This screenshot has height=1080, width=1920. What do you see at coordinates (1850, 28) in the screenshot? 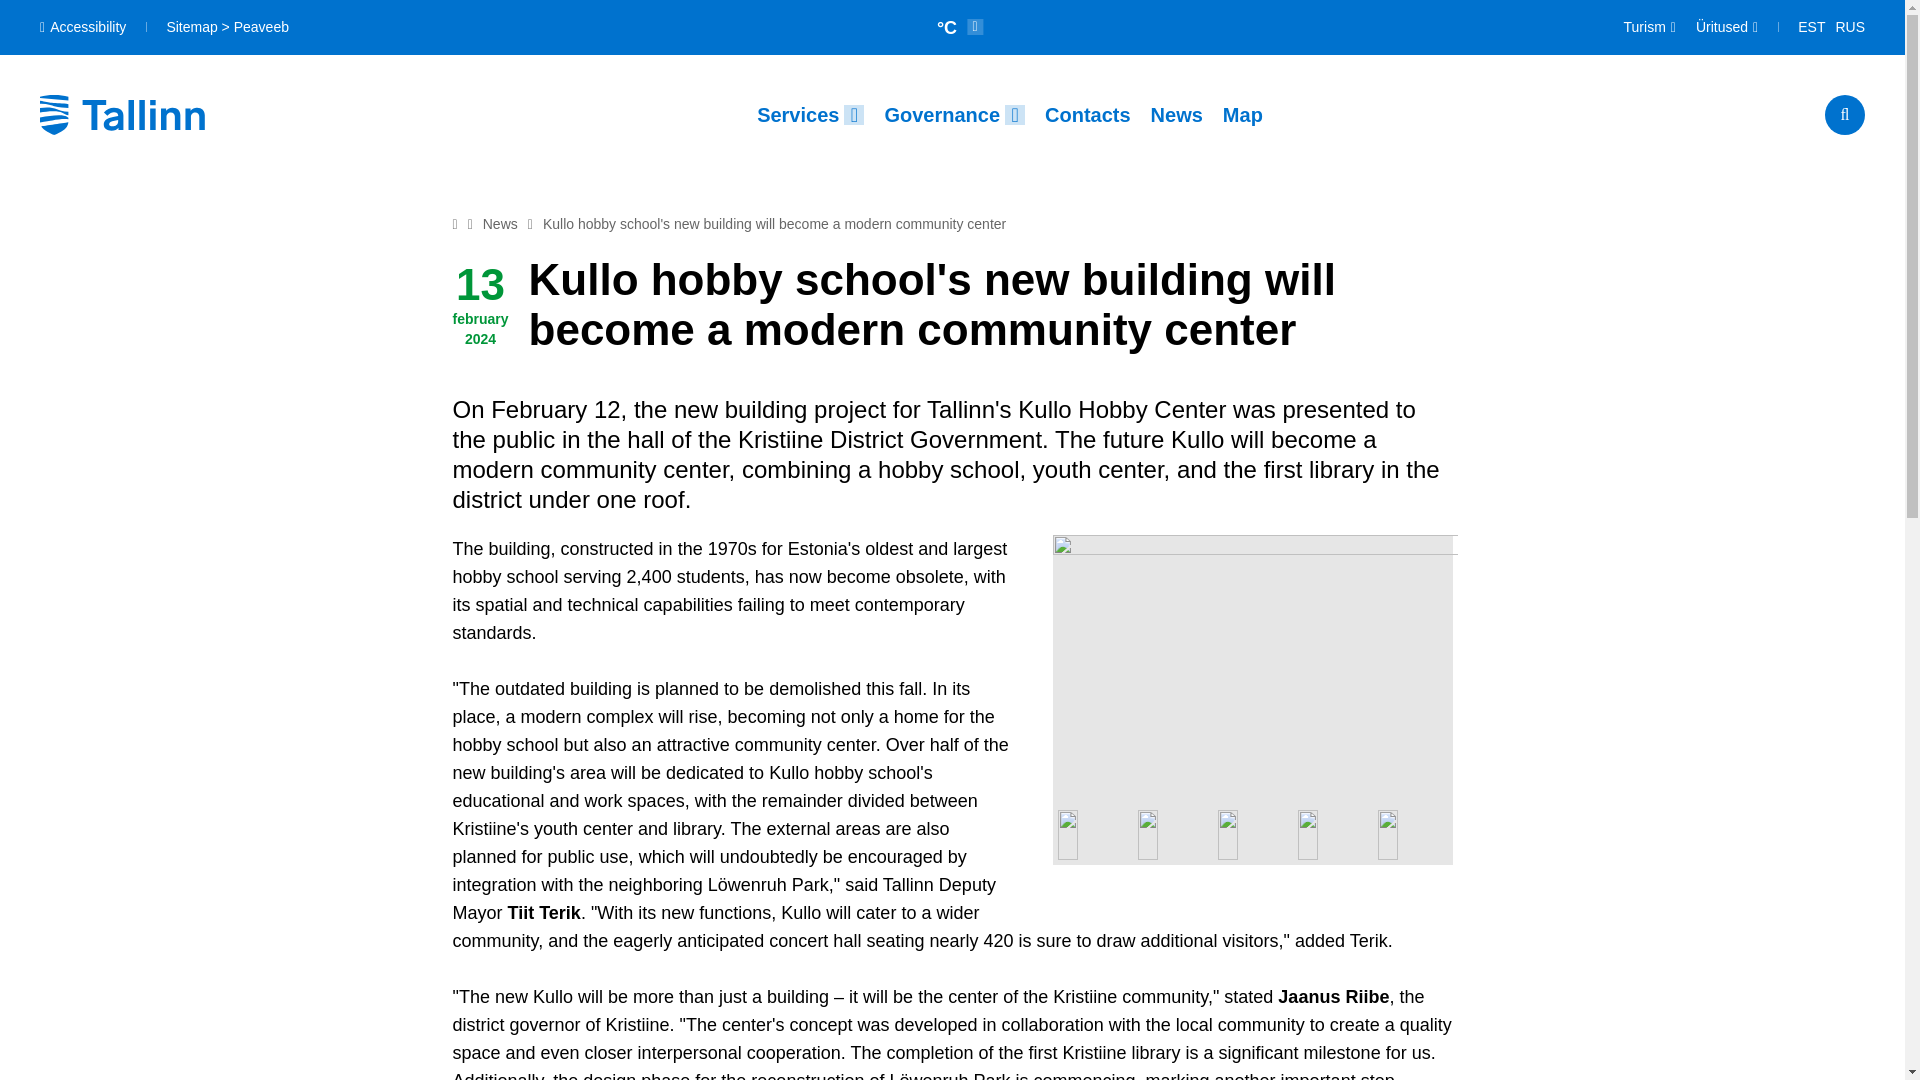
I see `RUS` at bounding box center [1850, 28].